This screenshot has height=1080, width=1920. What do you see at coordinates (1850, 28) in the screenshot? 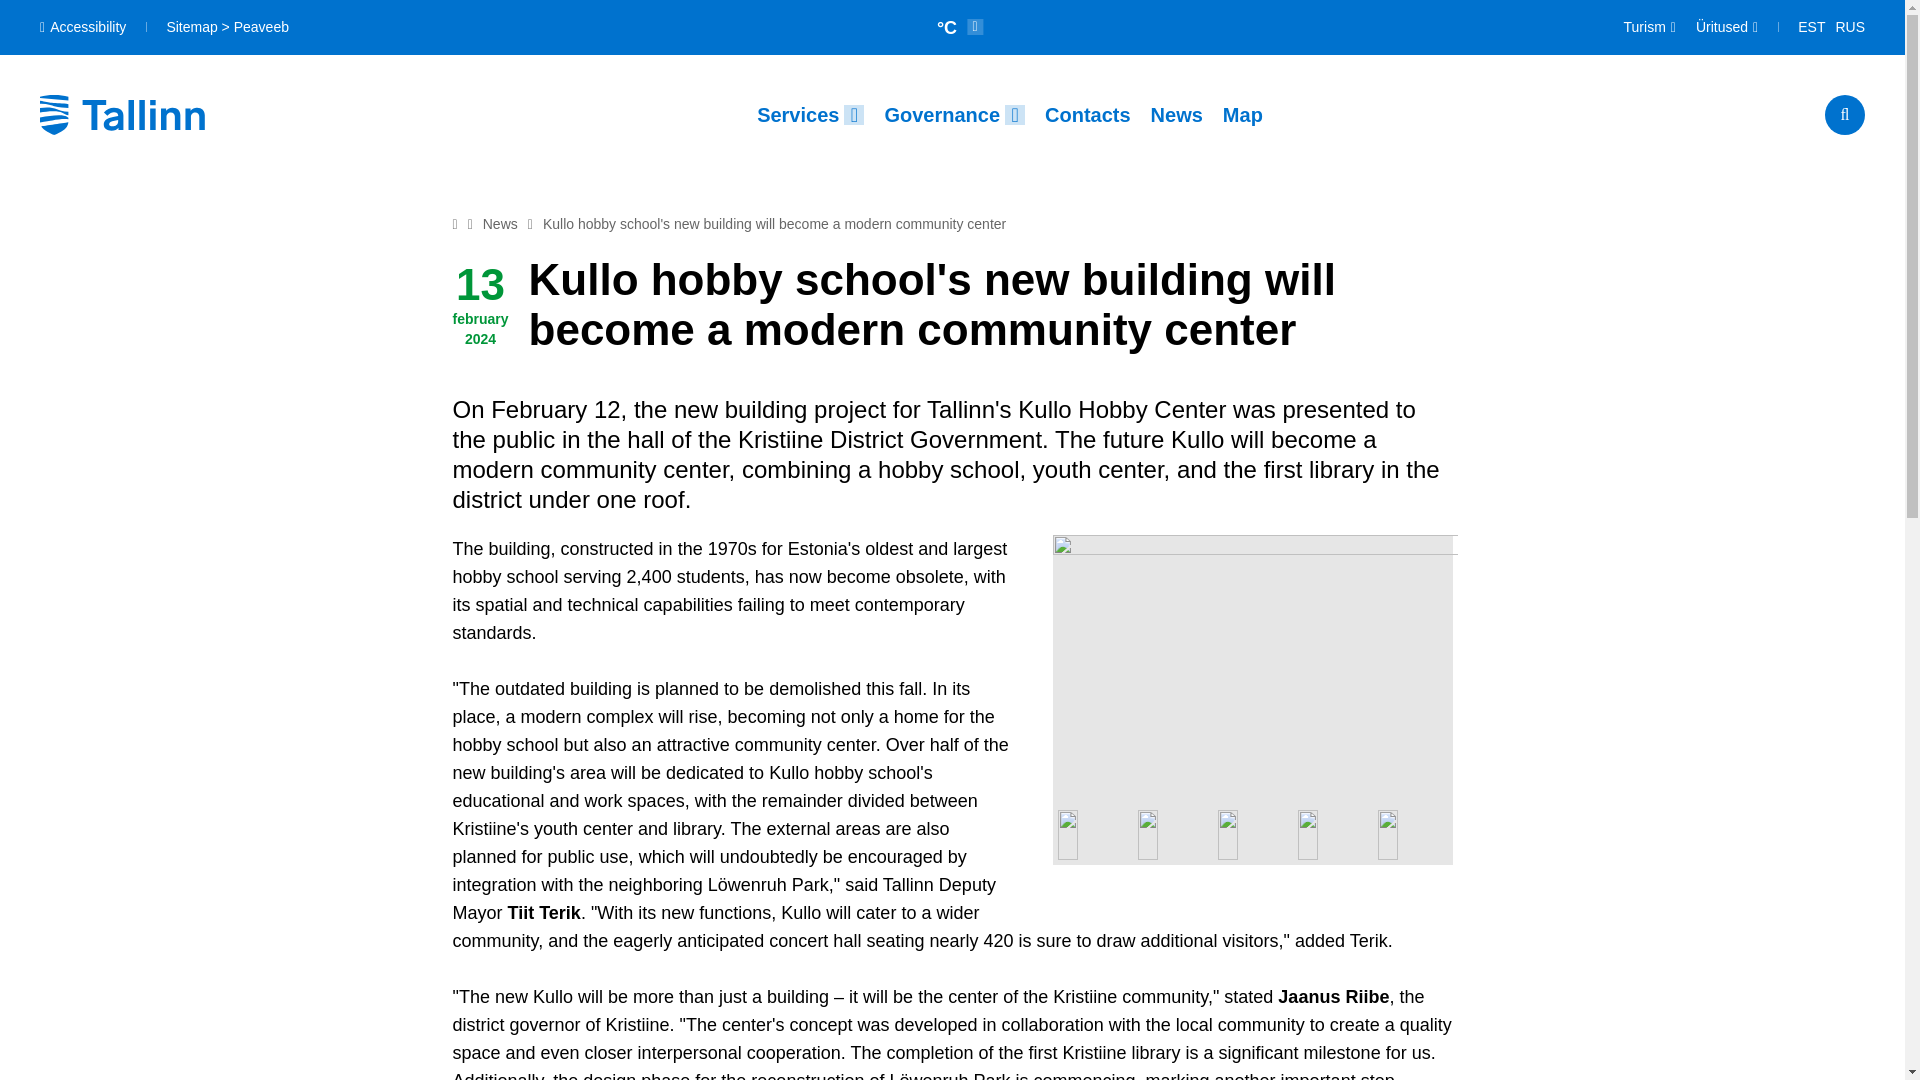
I see `RUS` at bounding box center [1850, 28].